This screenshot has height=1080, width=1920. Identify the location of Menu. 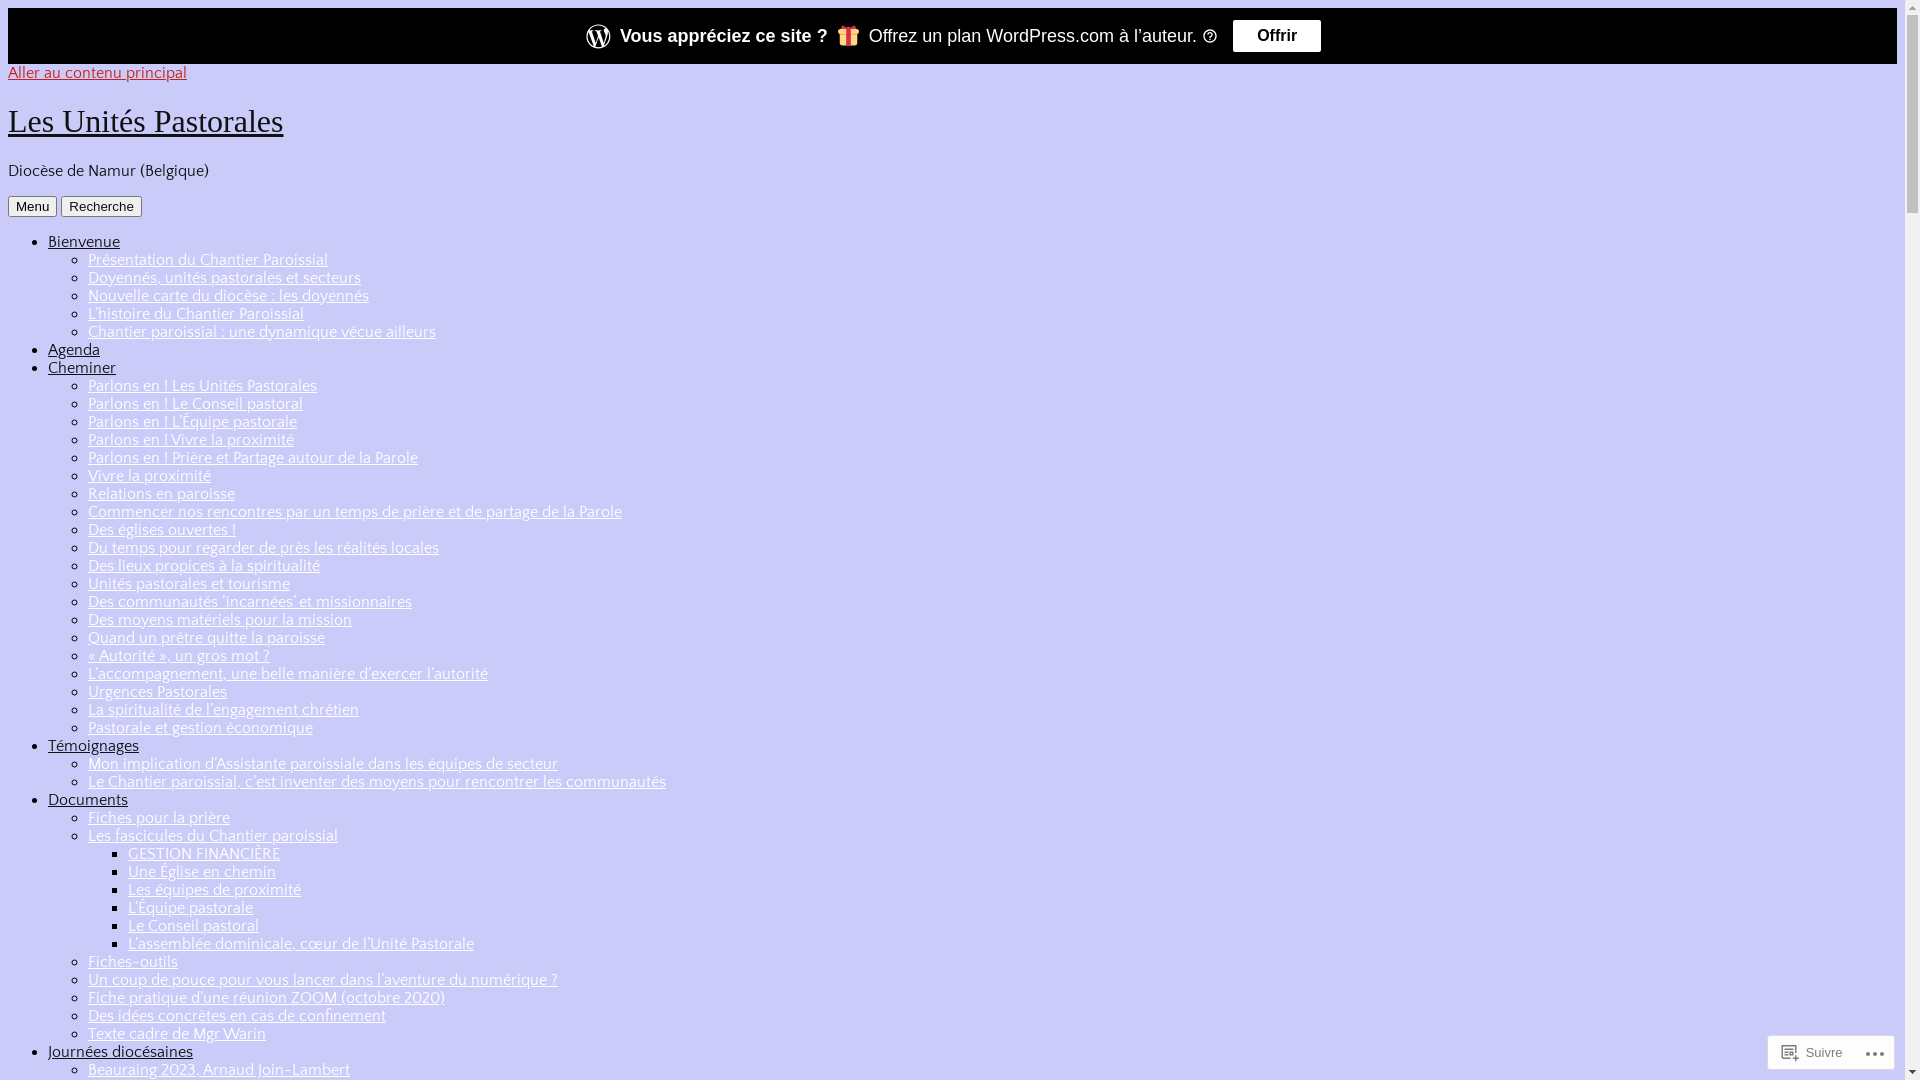
(32, 206).